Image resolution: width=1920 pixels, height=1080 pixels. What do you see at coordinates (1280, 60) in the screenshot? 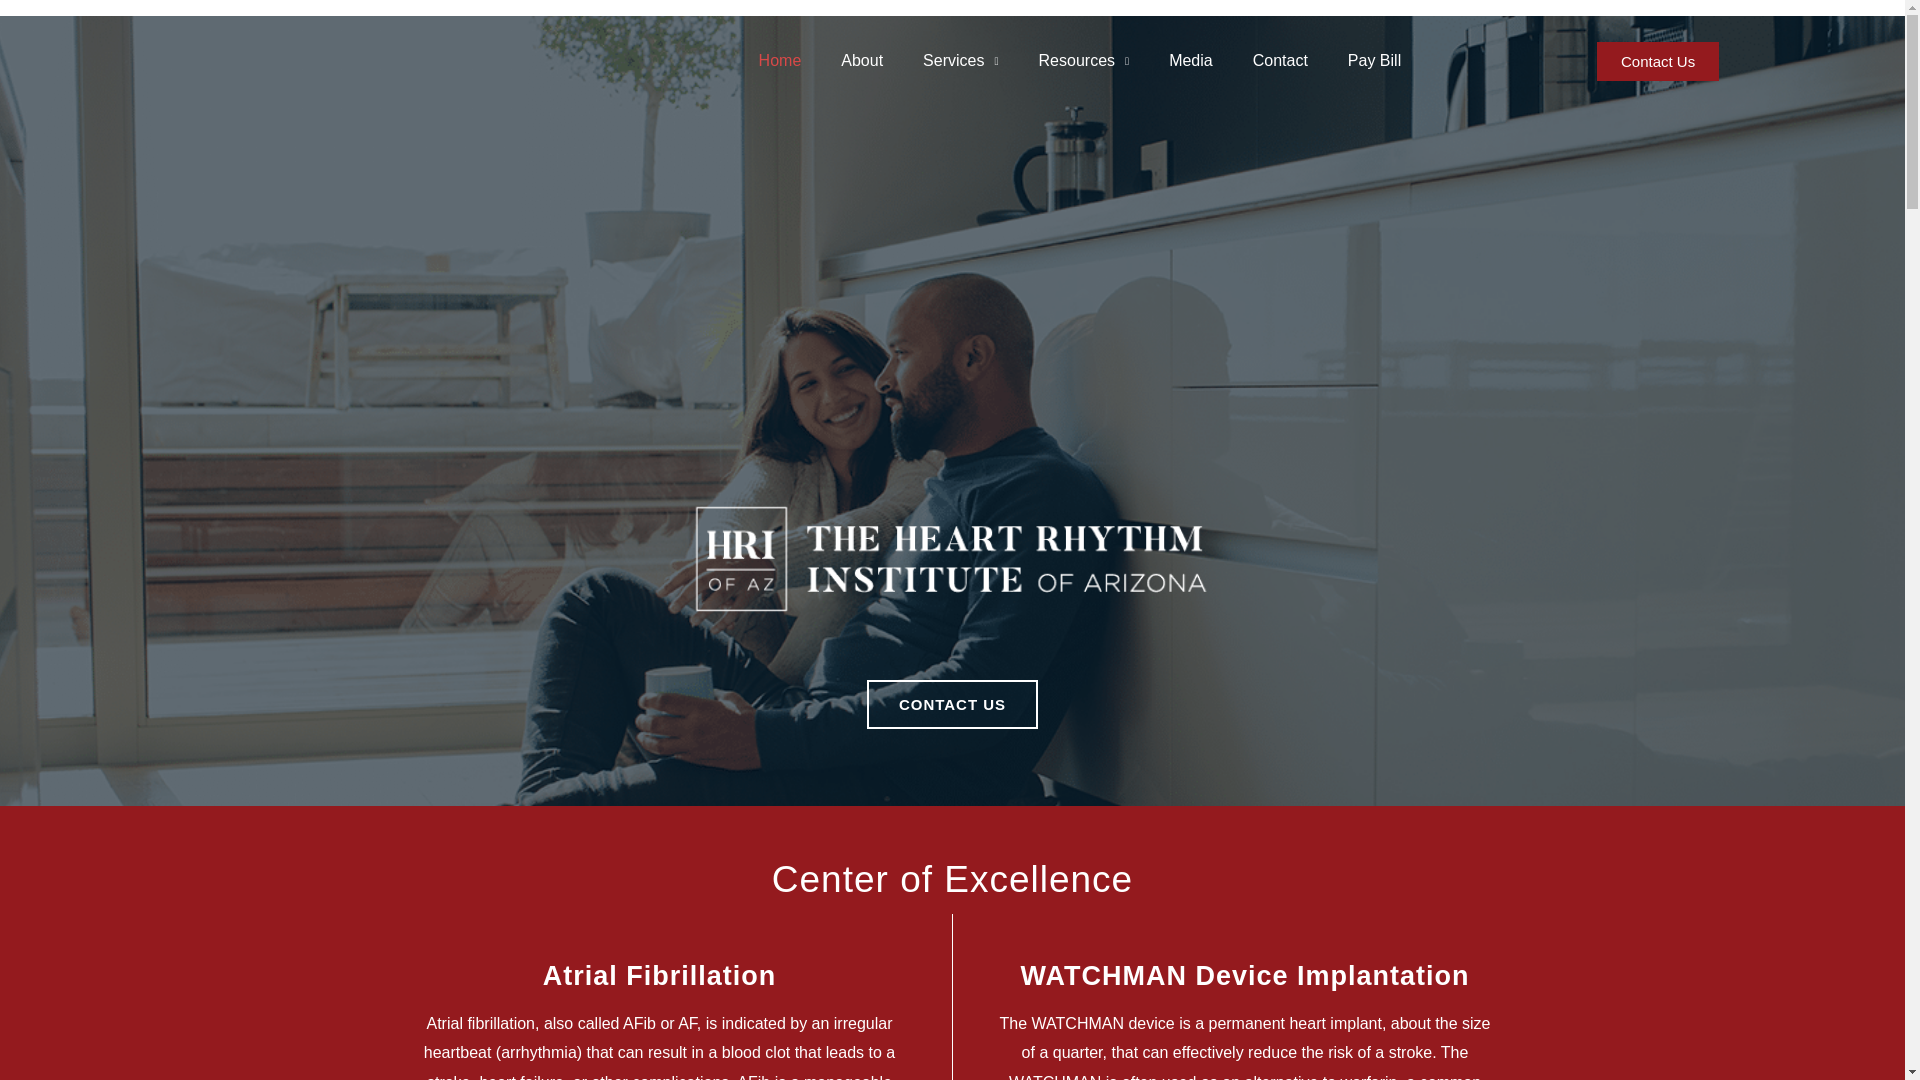
I see `Contact` at bounding box center [1280, 60].